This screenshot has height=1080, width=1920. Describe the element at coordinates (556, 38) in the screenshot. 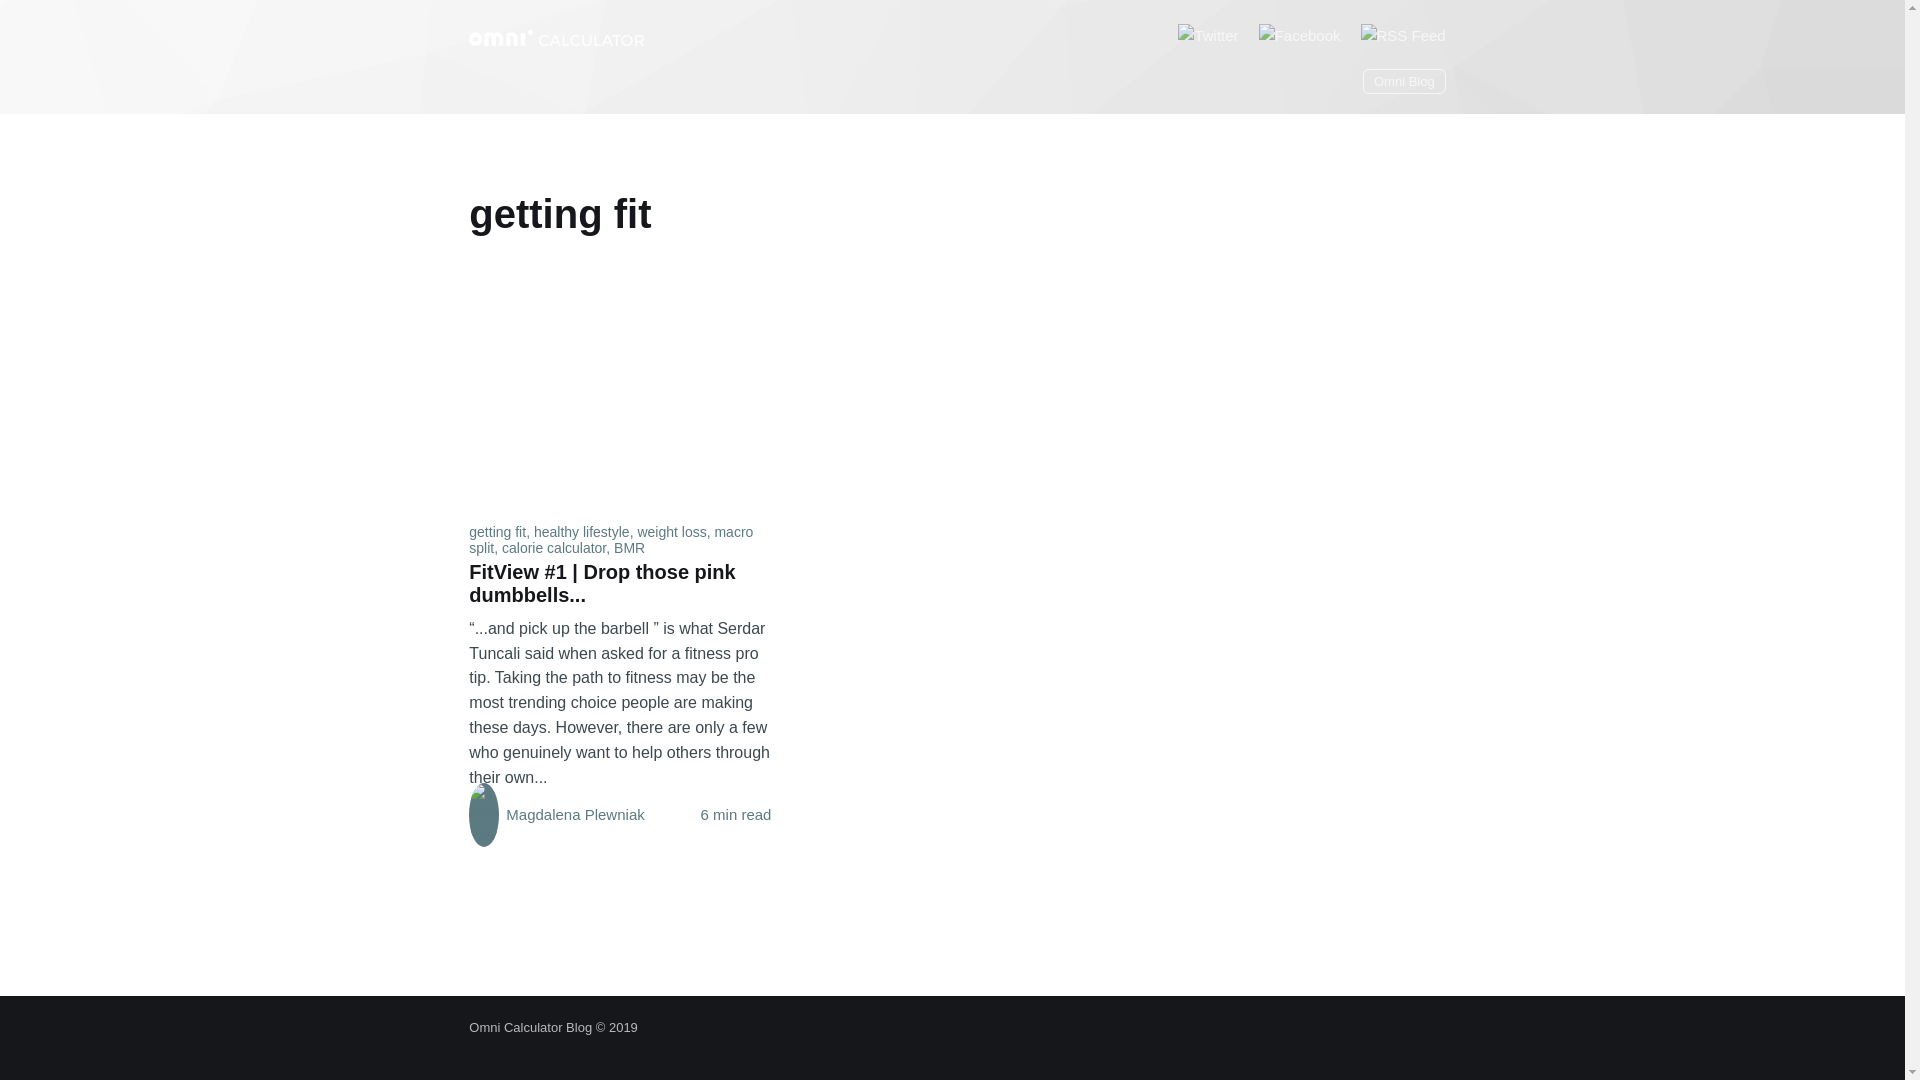

I see `Omni Calculator logo` at that location.